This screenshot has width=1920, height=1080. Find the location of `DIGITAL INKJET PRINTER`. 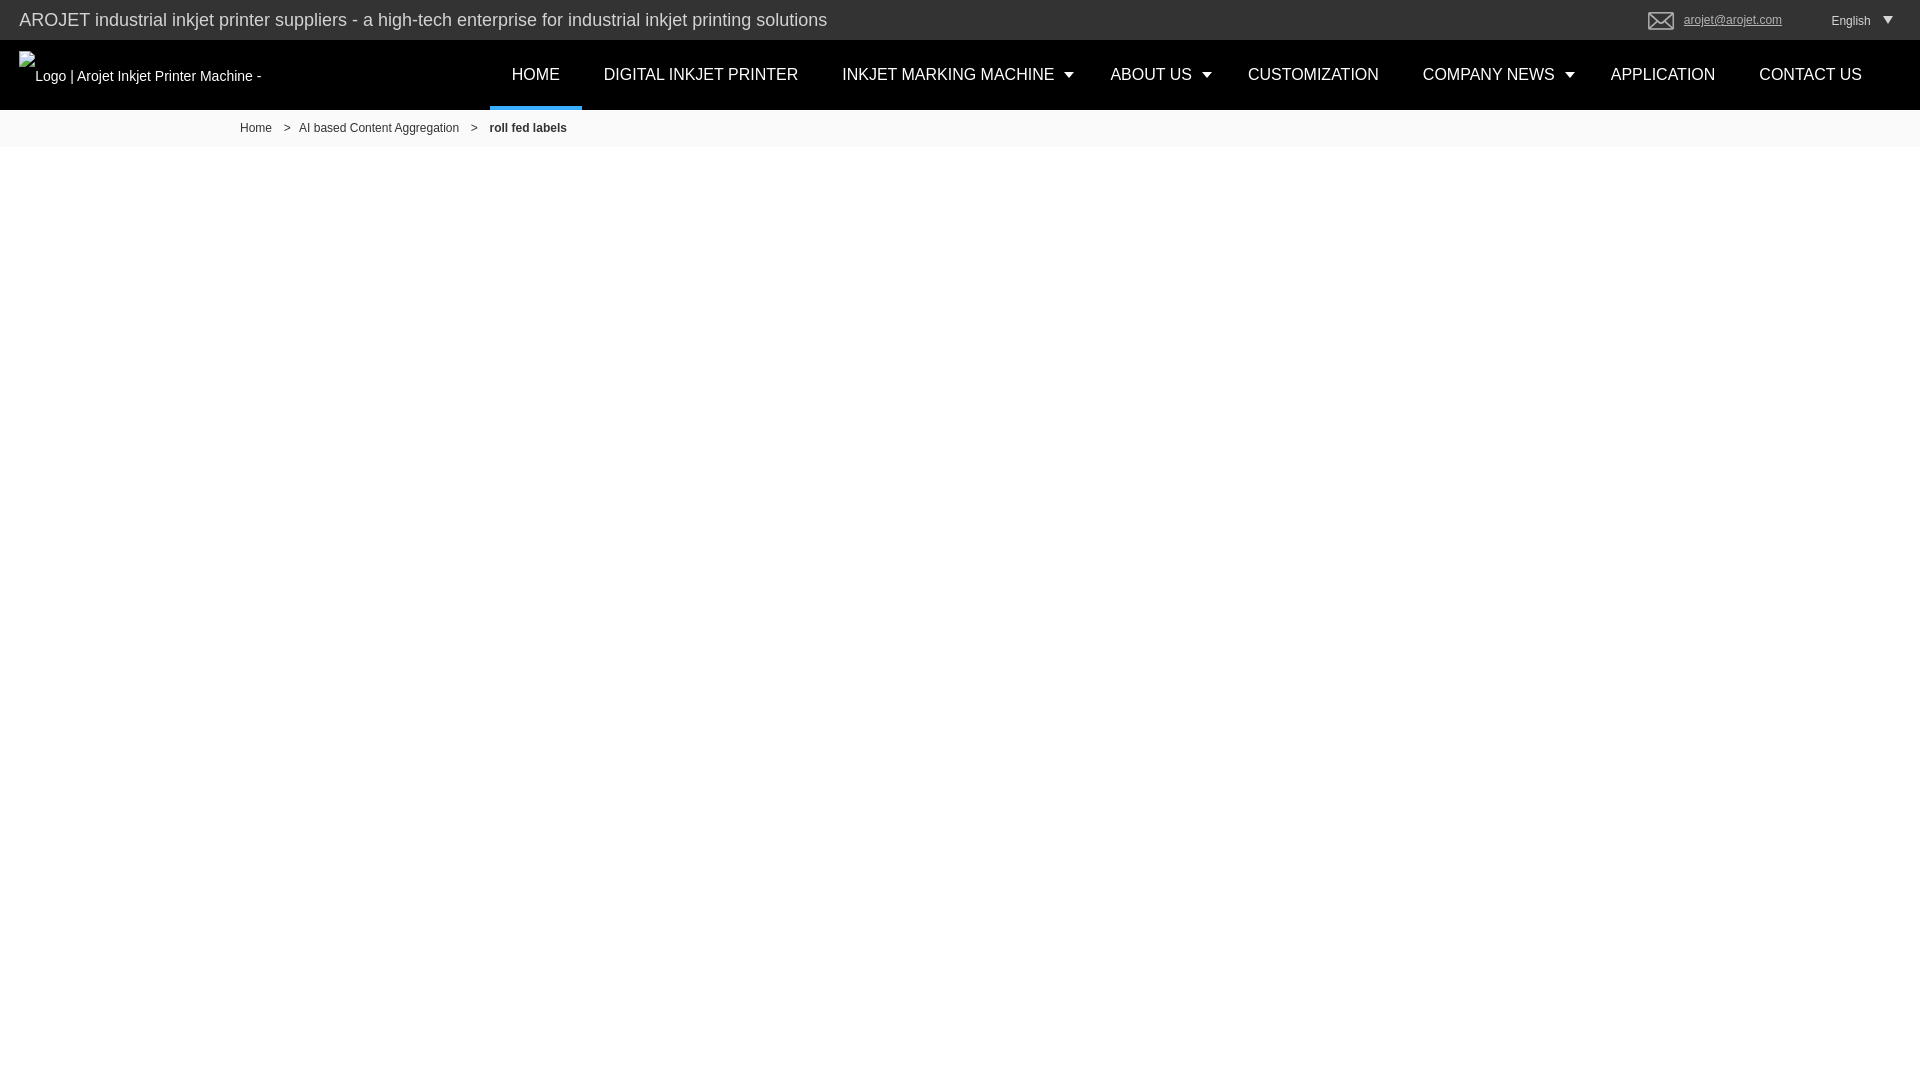

DIGITAL INKJET PRINTER is located at coordinates (700, 74).